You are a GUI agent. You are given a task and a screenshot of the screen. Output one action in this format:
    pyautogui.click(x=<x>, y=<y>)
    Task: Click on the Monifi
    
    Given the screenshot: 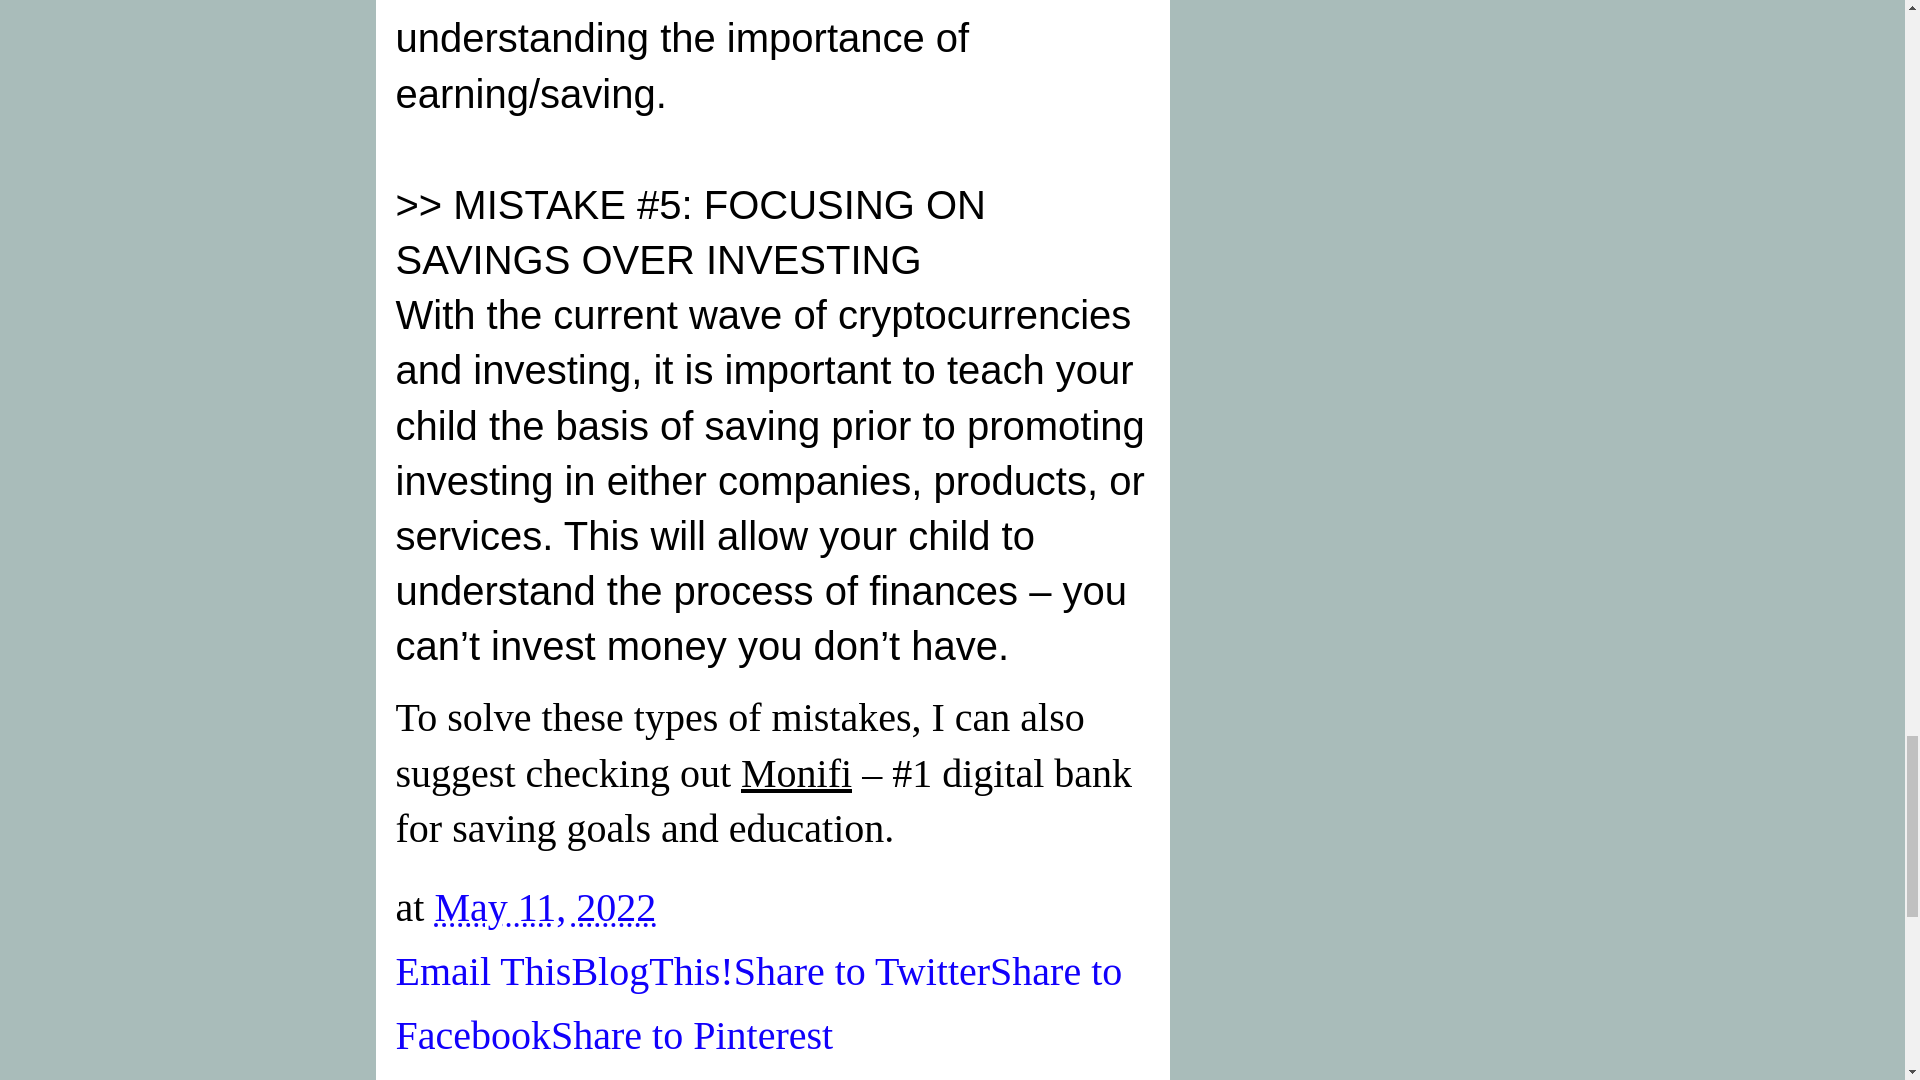 What is the action you would take?
    pyautogui.click(x=796, y=772)
    